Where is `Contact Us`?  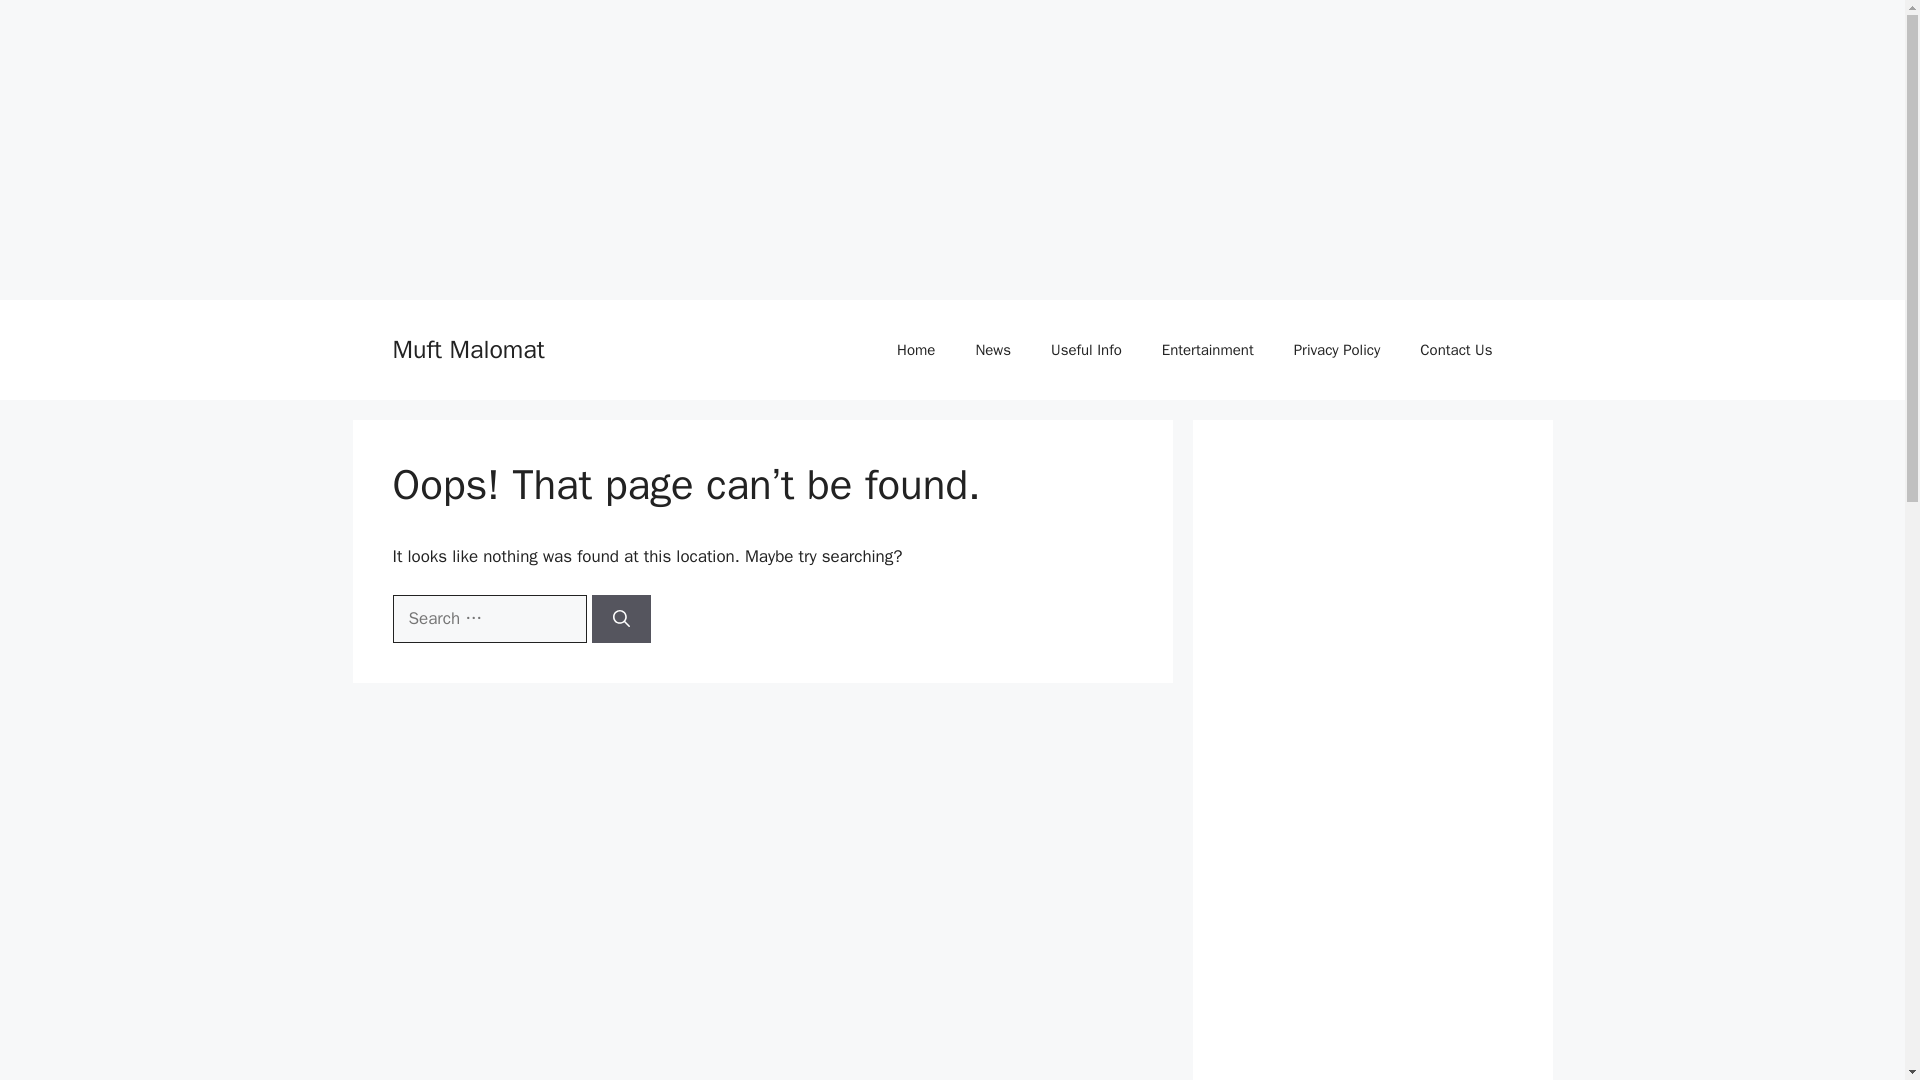 Contact Us is located at coordinates (1456, 350).